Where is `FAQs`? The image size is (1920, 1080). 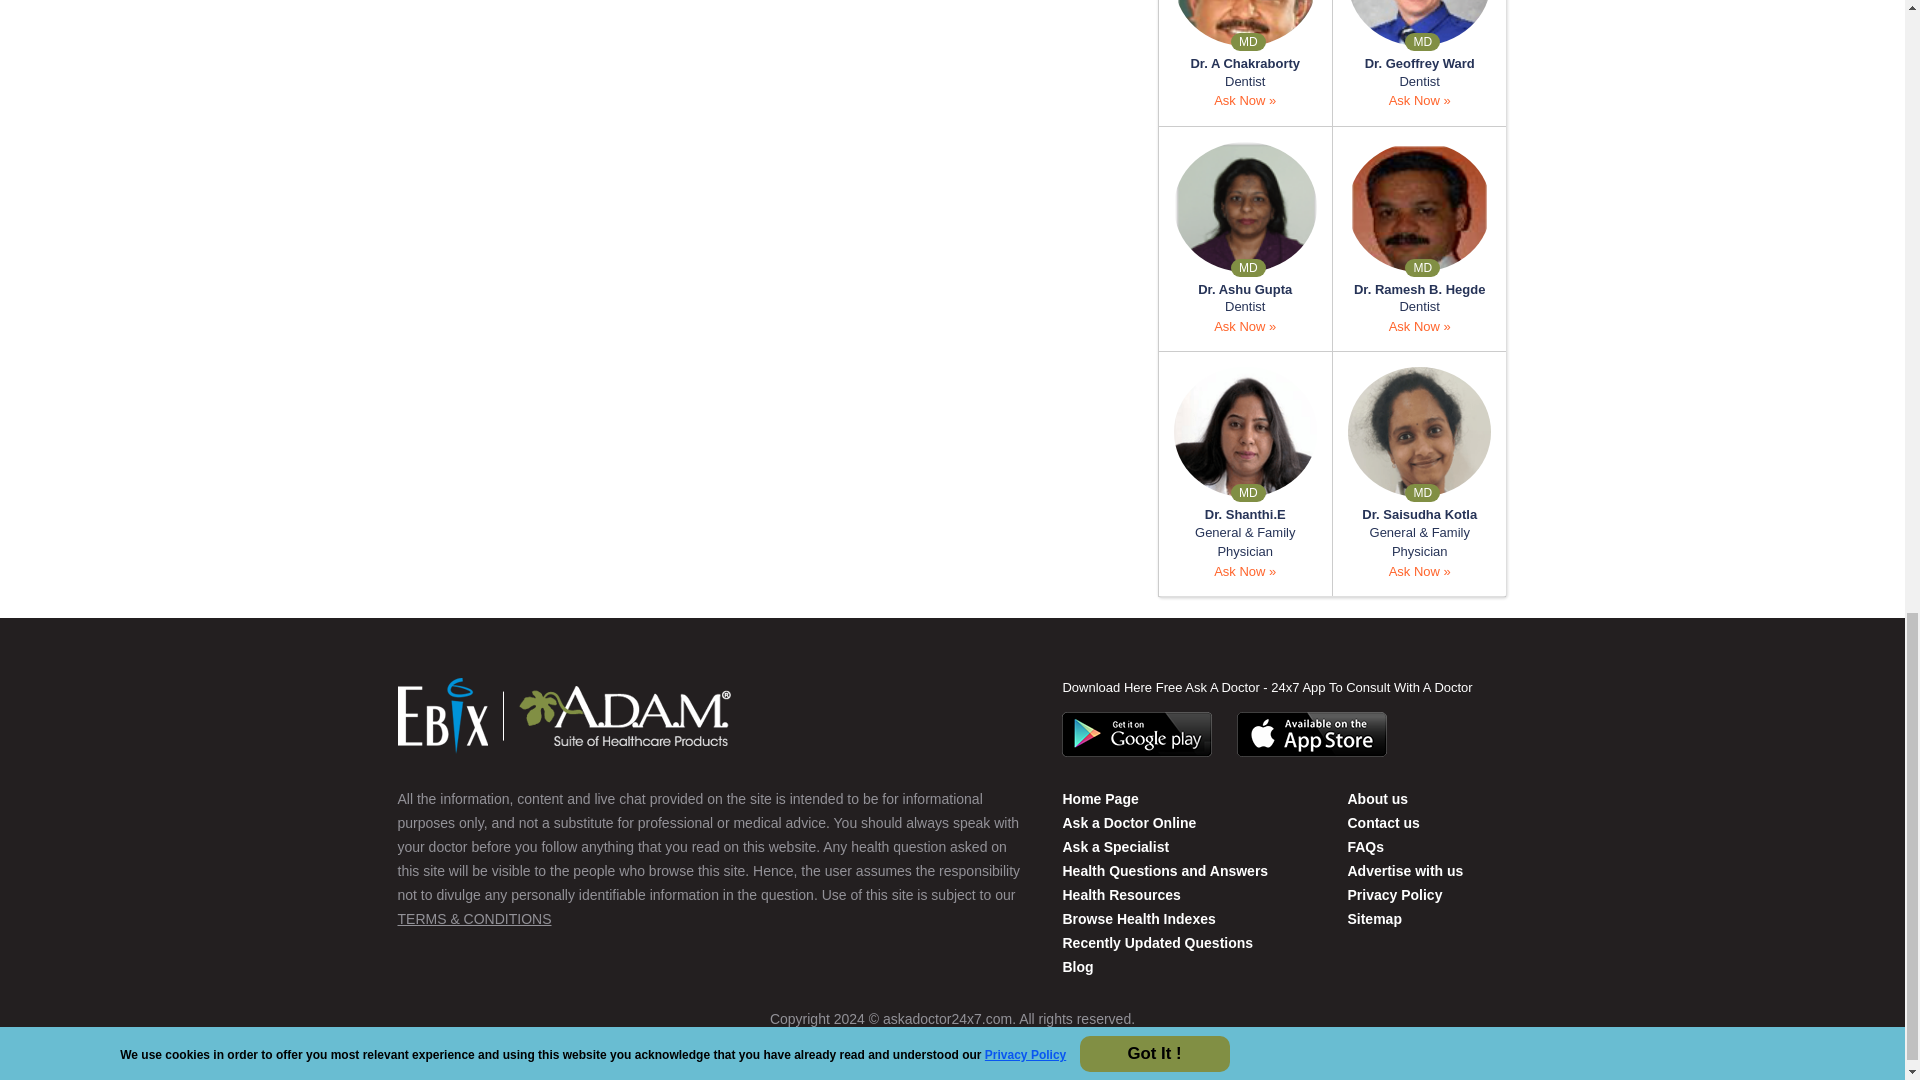 FAQs is located at coordinates (1366, 847).